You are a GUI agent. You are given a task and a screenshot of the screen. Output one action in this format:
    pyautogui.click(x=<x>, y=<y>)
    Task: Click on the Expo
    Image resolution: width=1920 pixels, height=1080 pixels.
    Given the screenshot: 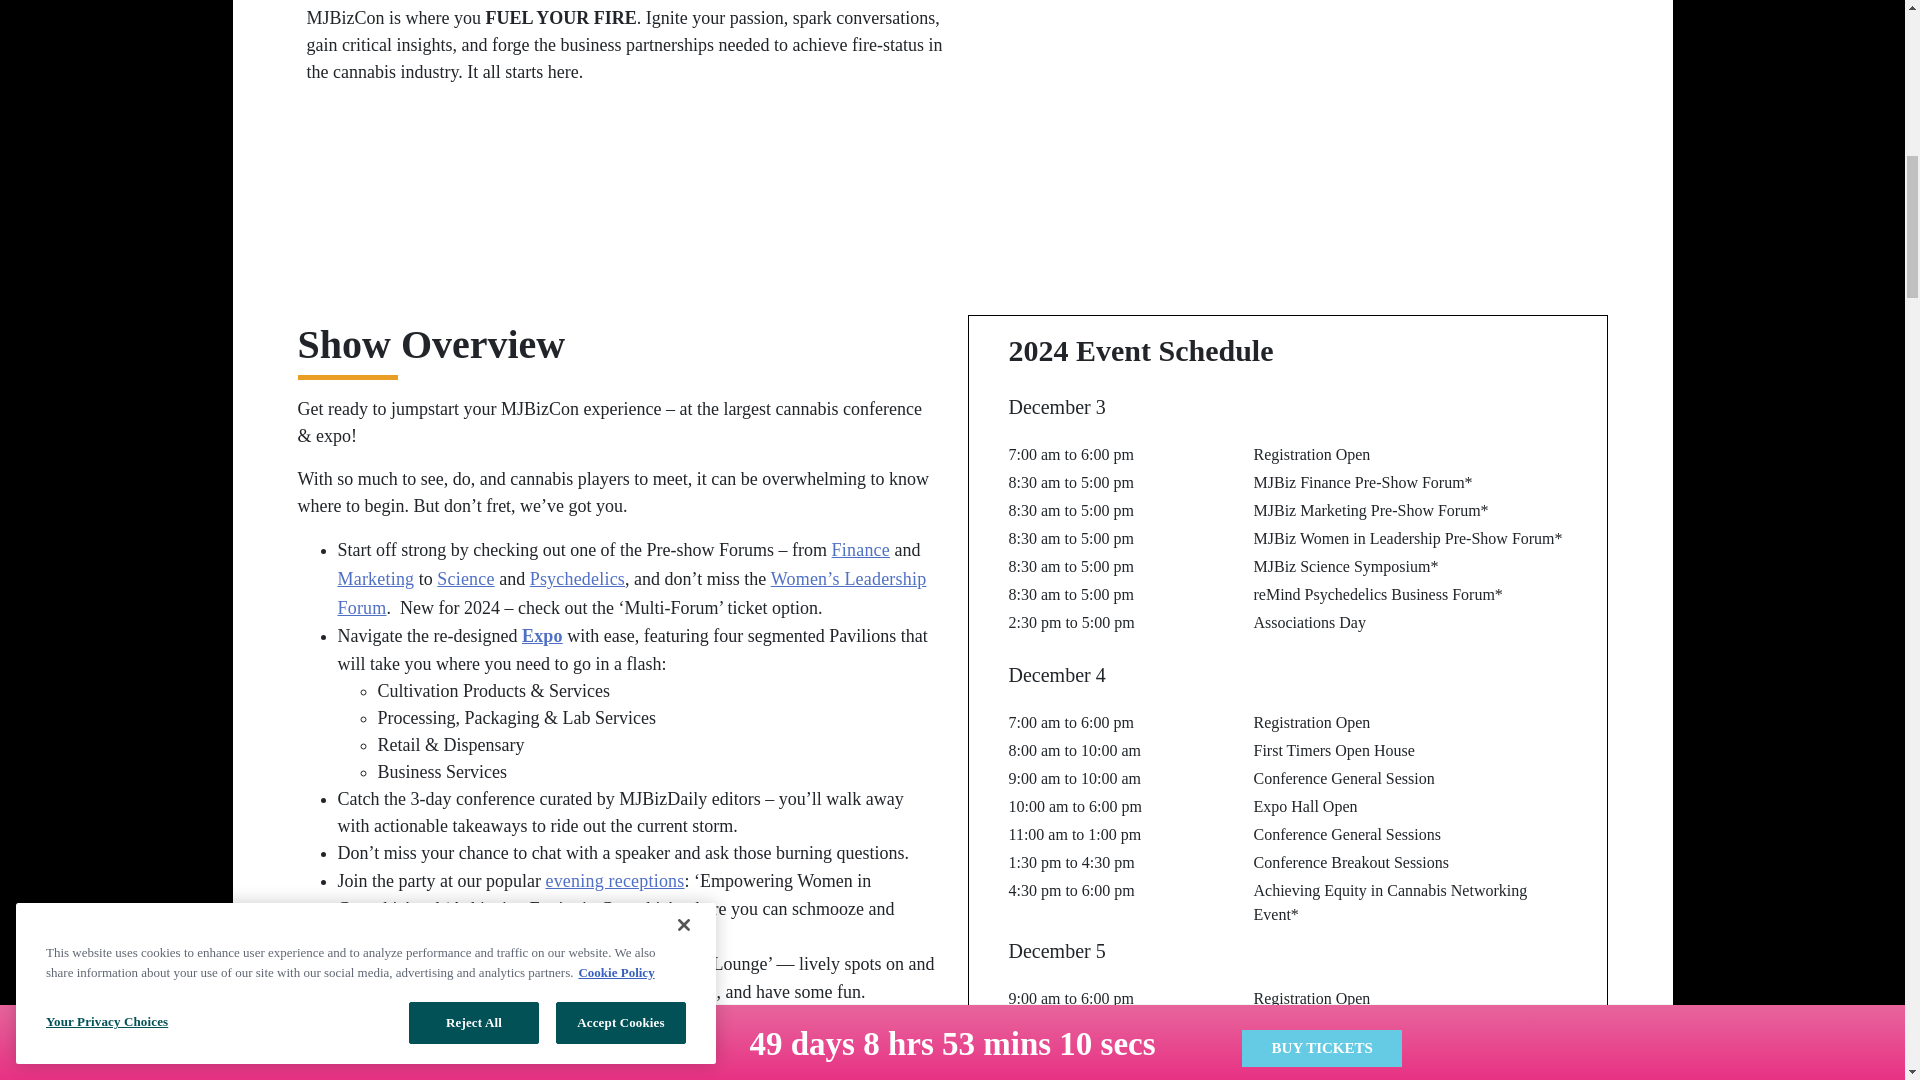 What is the action you would take?
    pyautogui.click(x=542, y=636)
    